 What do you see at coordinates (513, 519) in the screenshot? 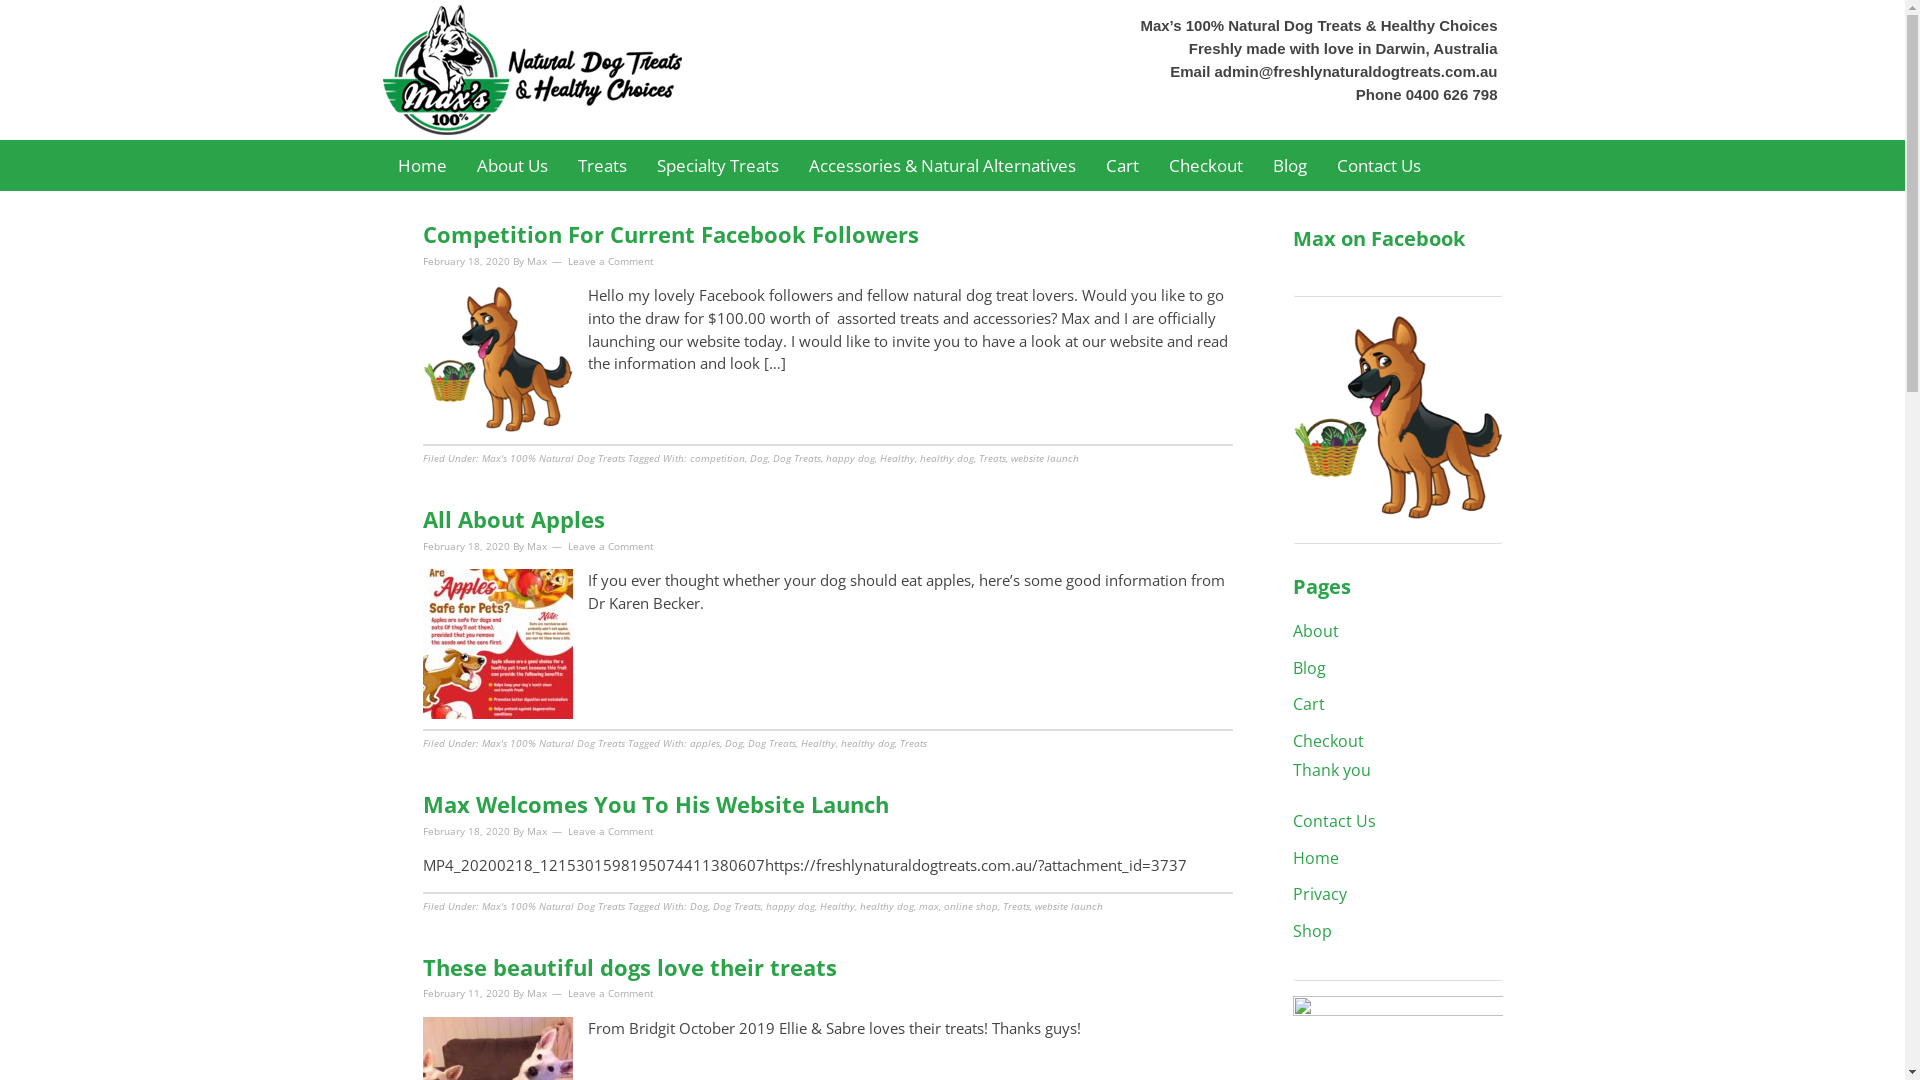
I see `All About Apples` at bounding box center [513, 519].